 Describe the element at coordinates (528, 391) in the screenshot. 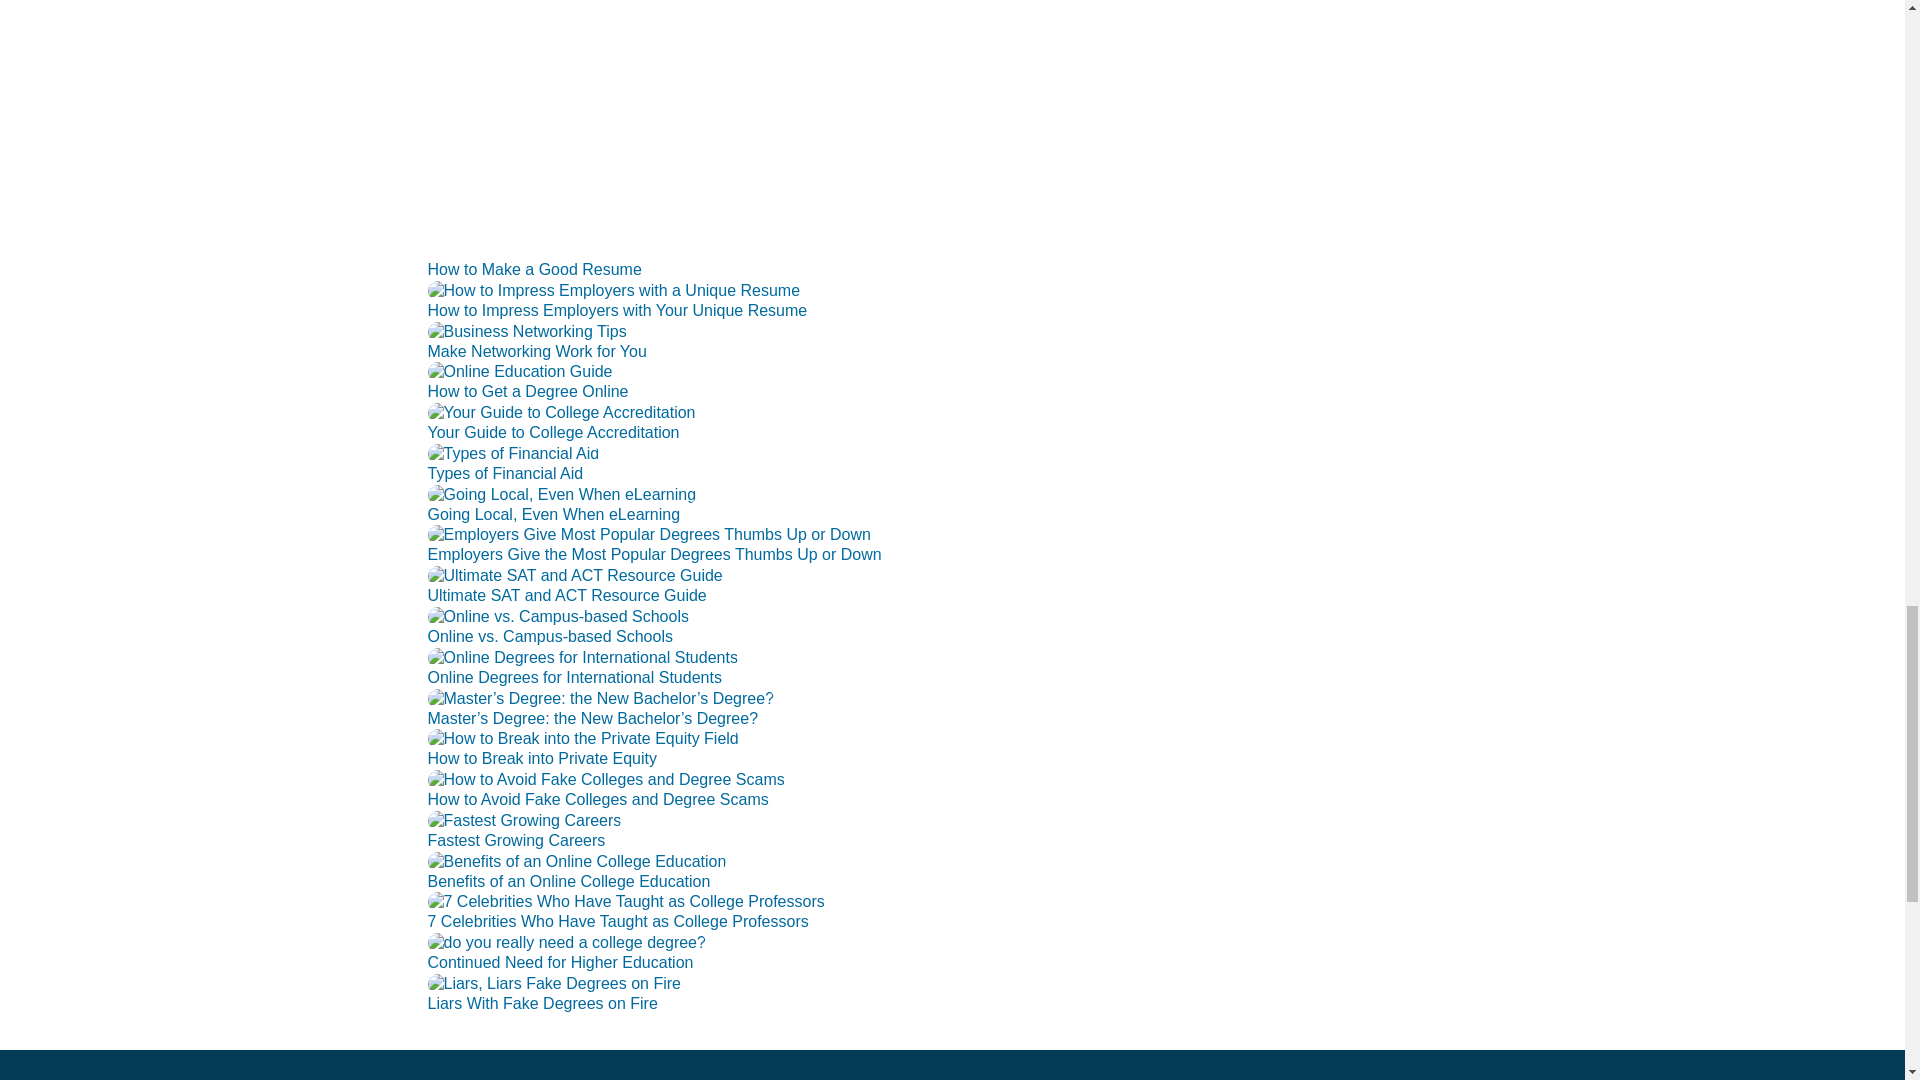

I see `How to Get a Degree Online` at that location.